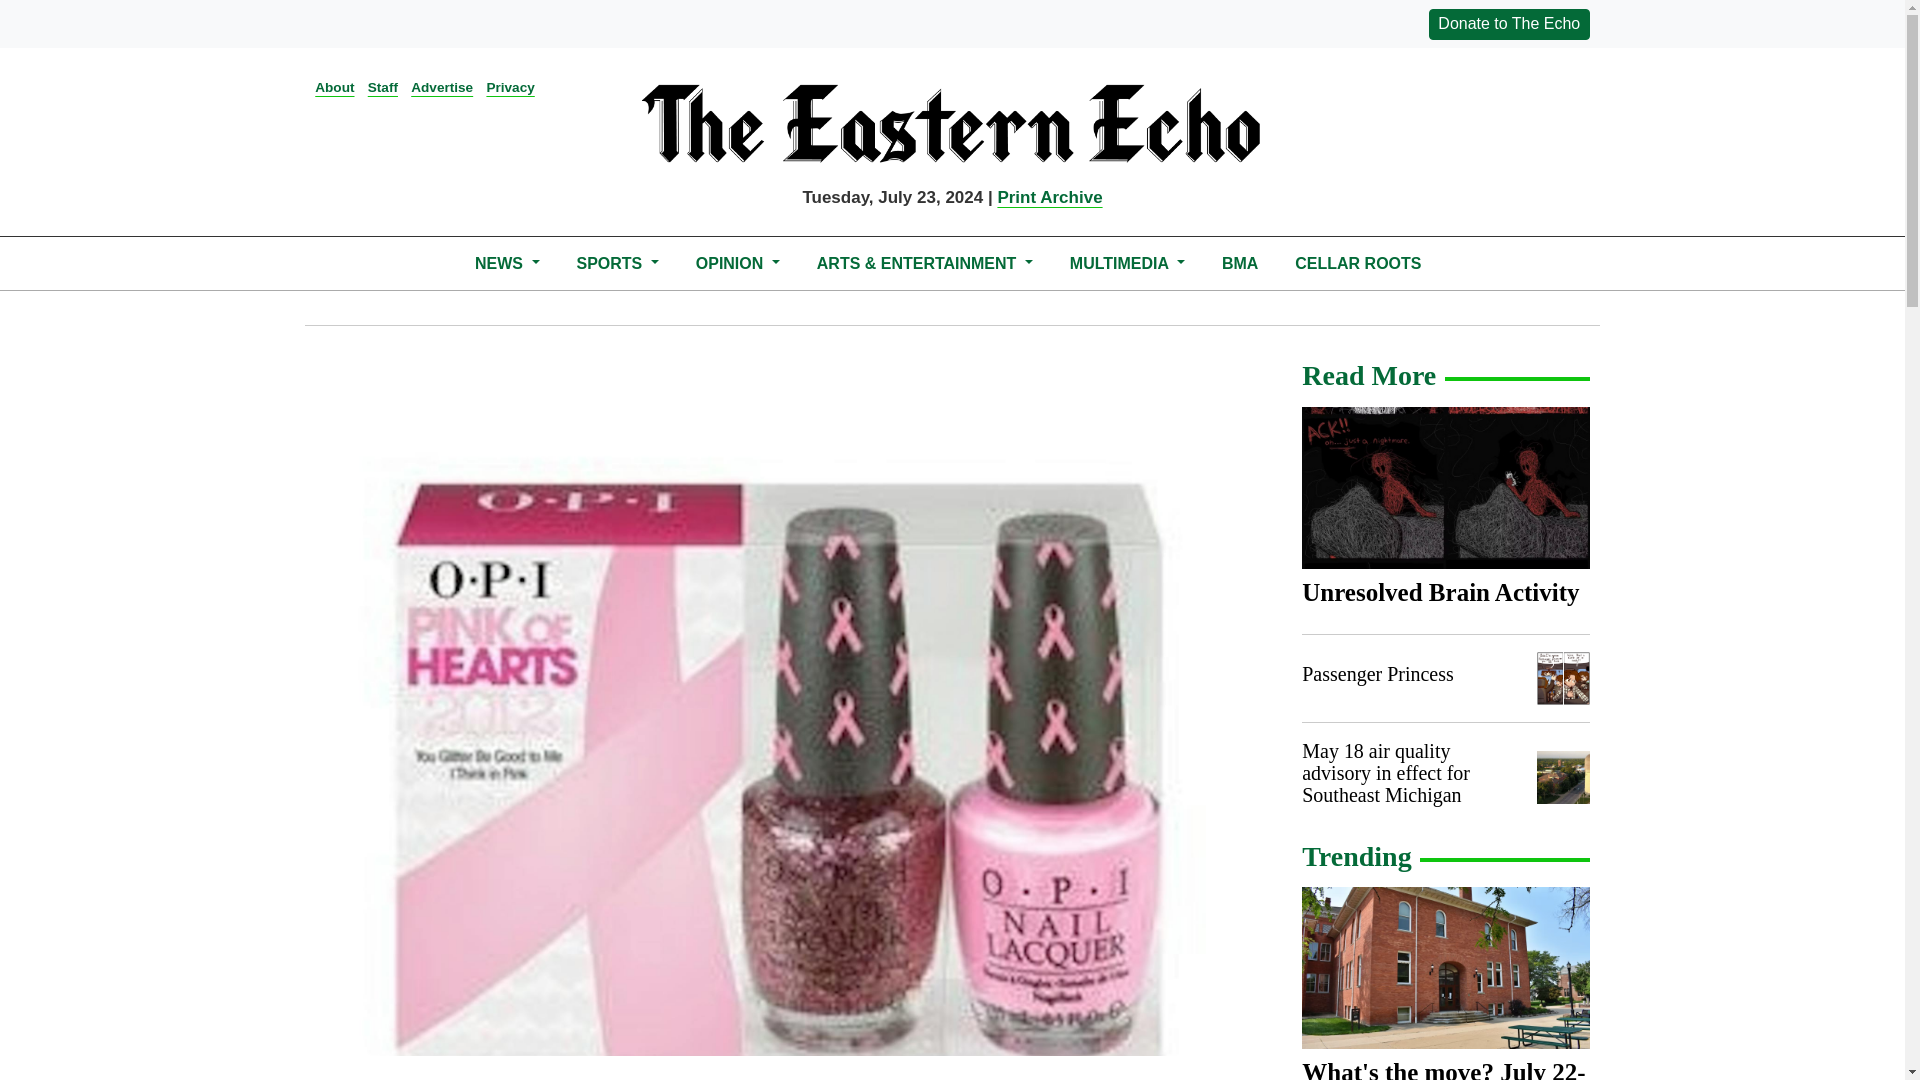  I want to click on Cellar Roots, so click(1358, 263).